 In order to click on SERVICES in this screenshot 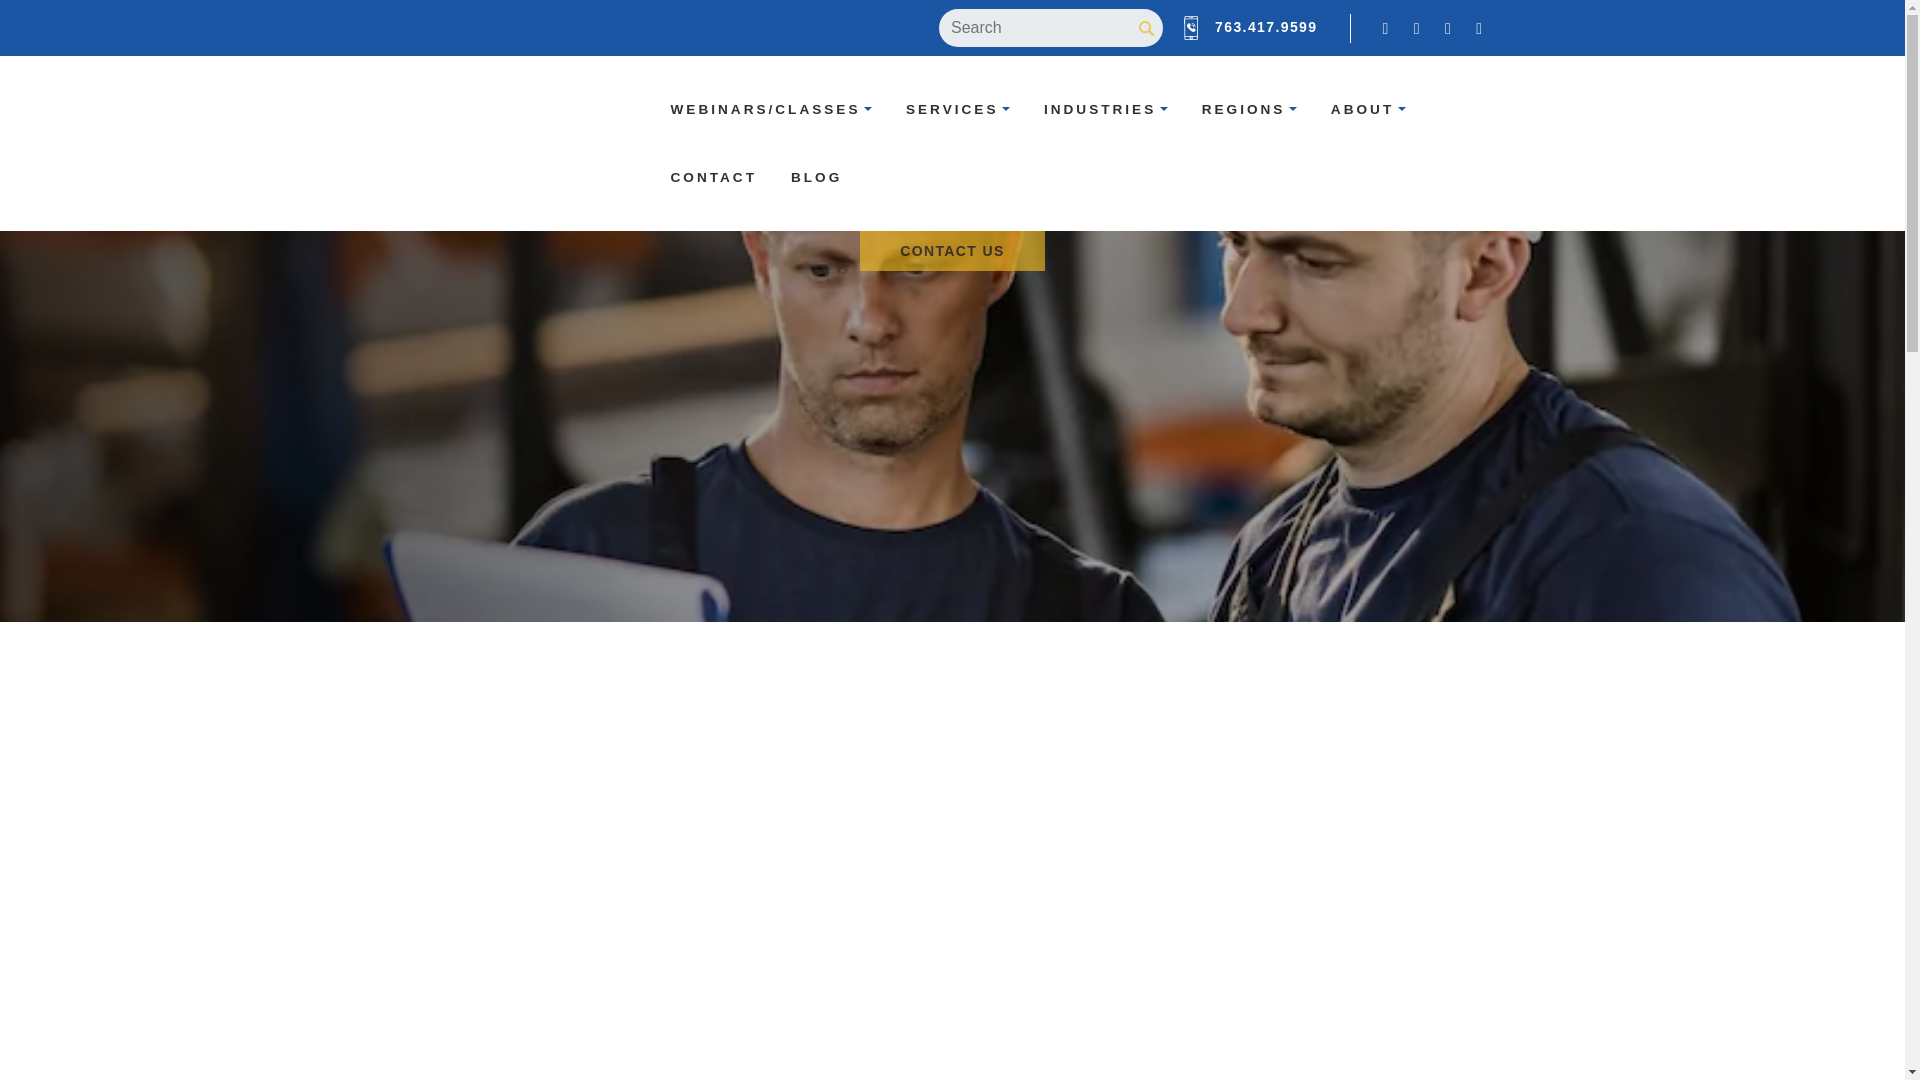, I will do `click(958, 109)`.